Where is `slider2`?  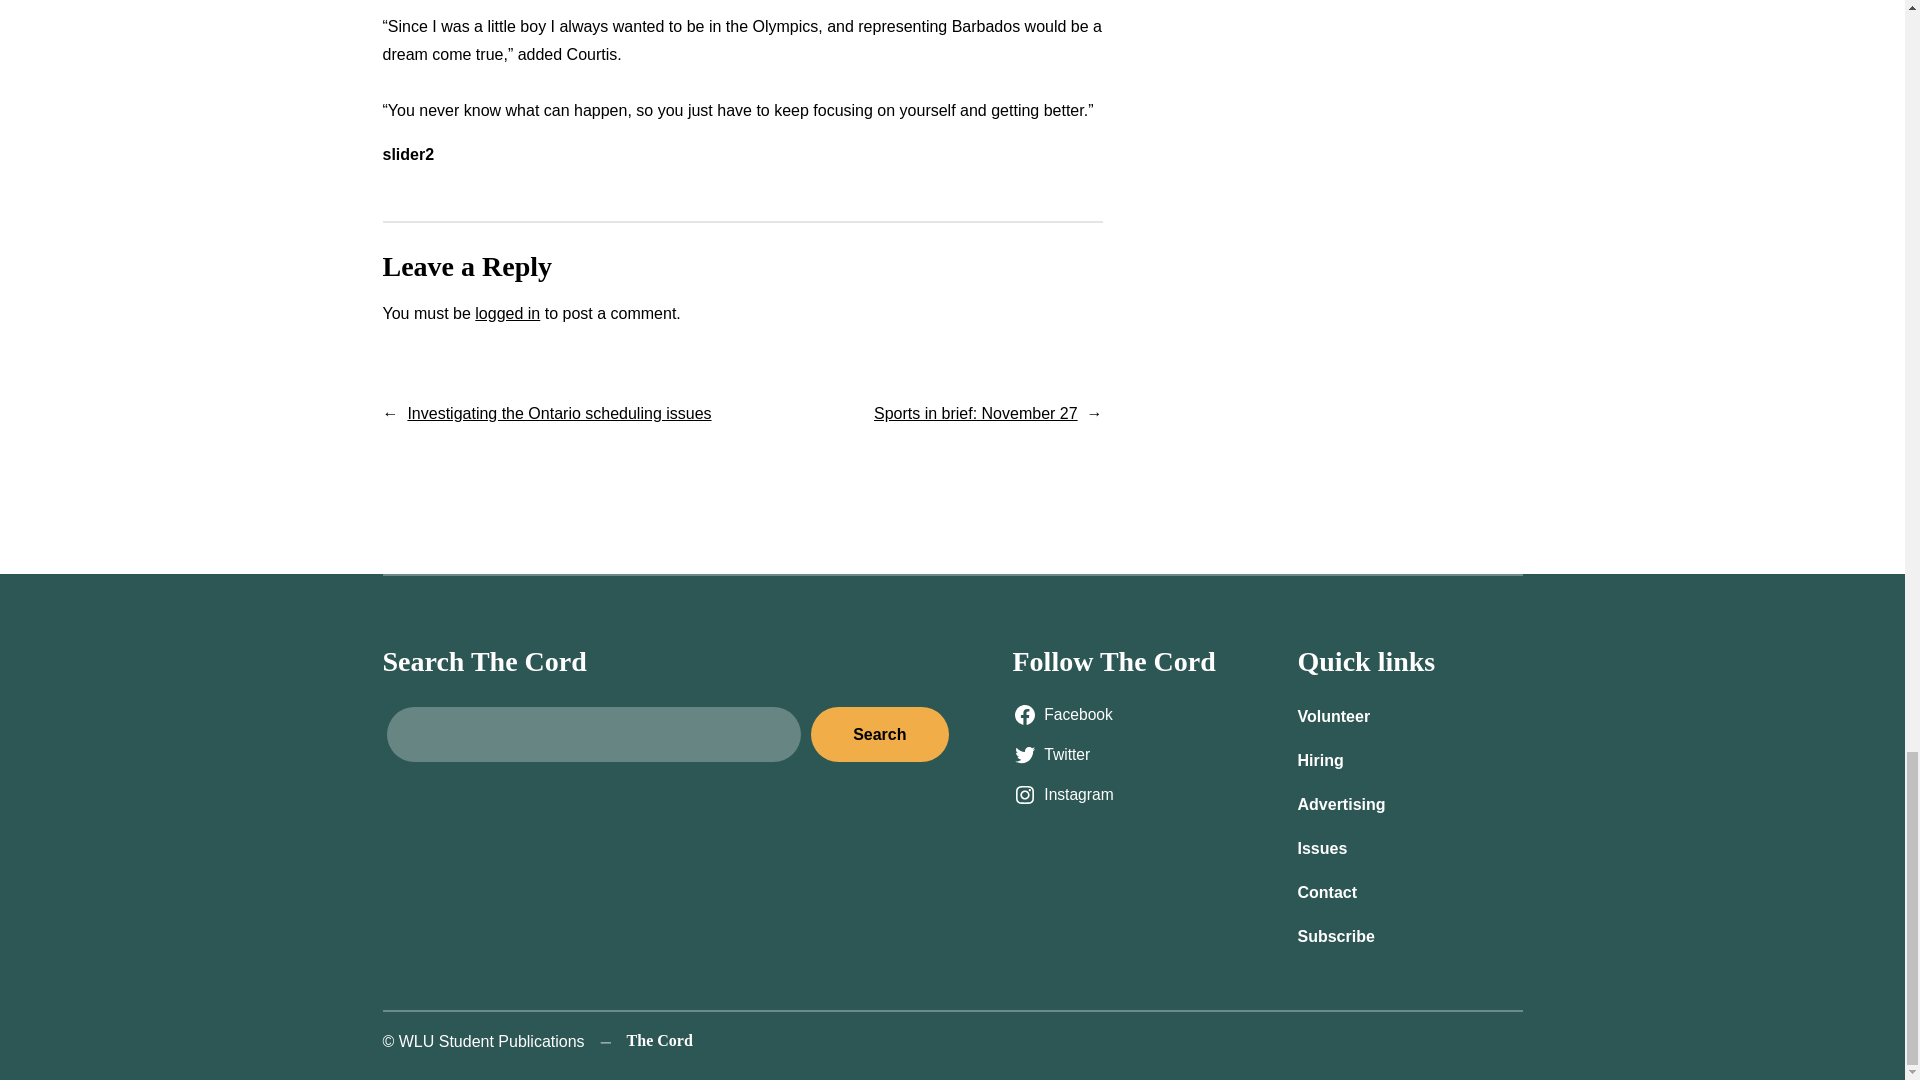
slider2 is located at coordinates (408, 154).